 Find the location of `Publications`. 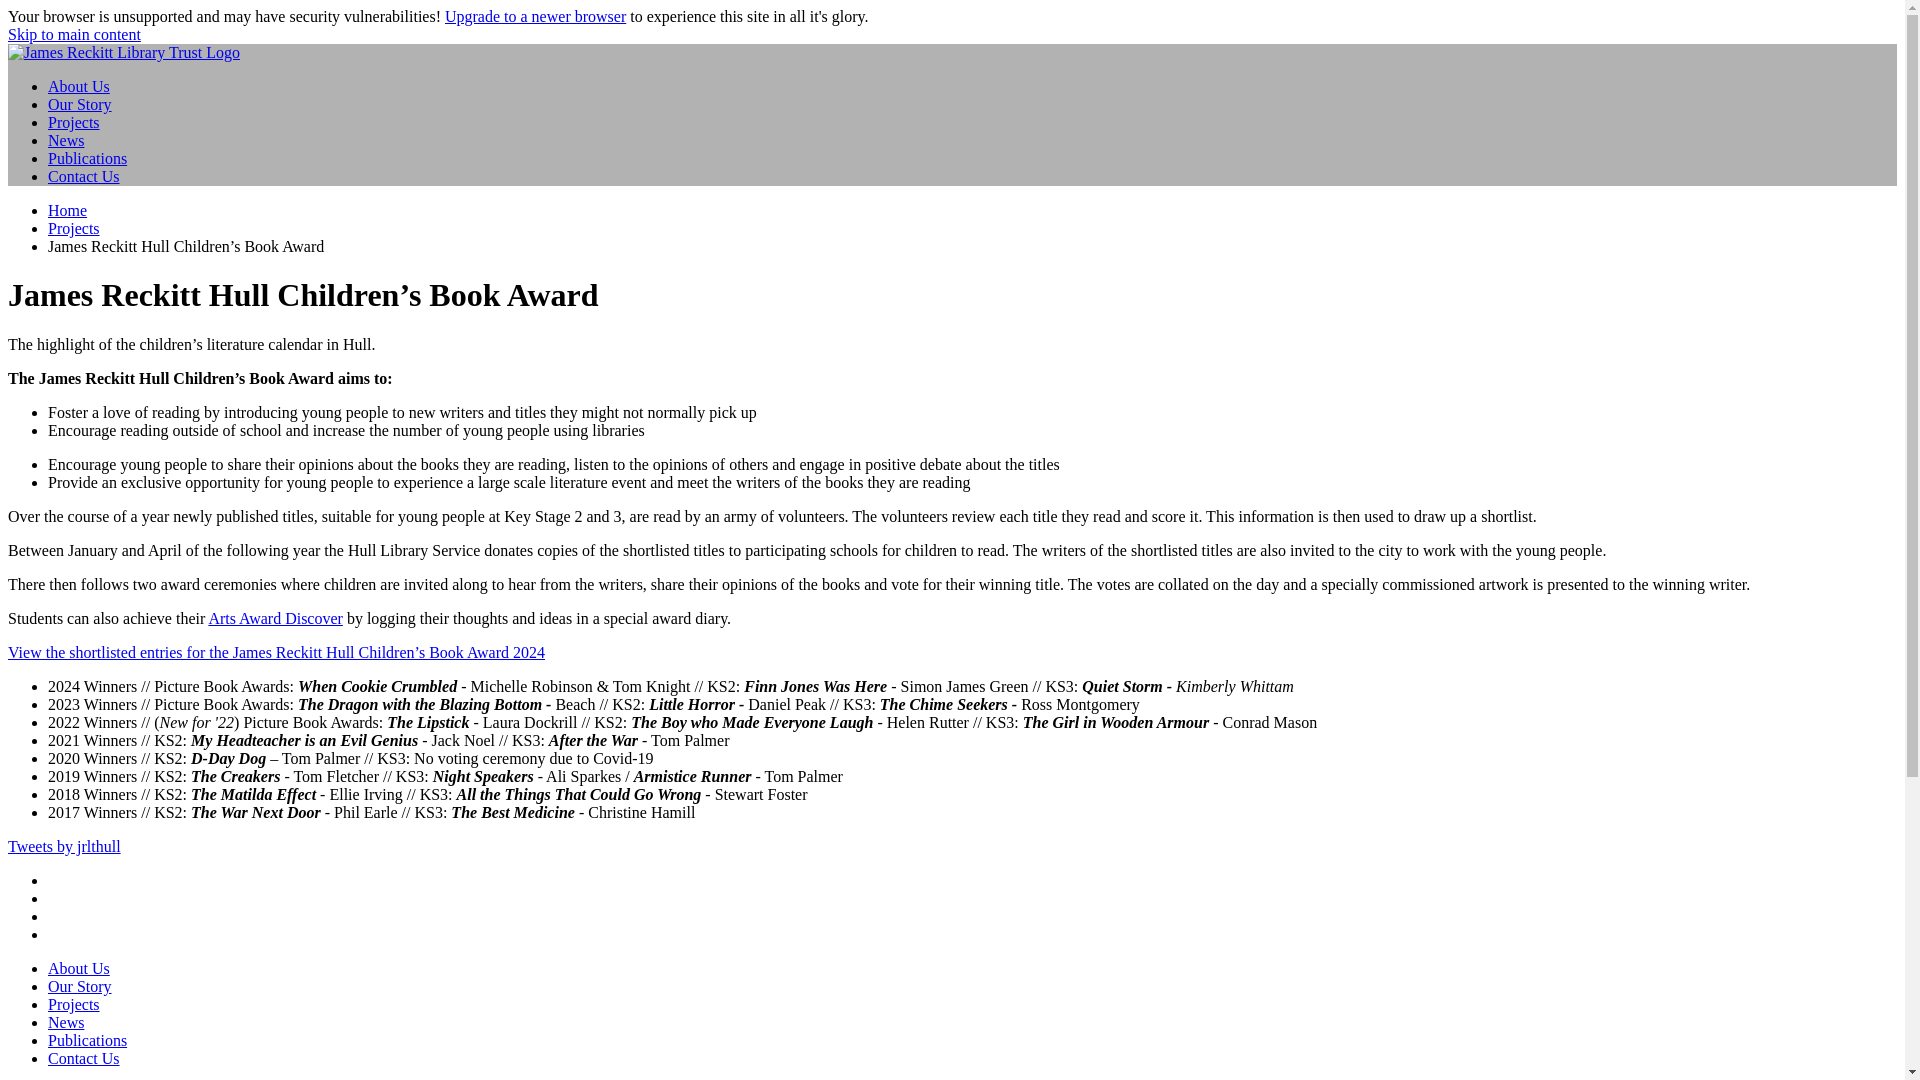

Publications is located at coordinates (87, 158).